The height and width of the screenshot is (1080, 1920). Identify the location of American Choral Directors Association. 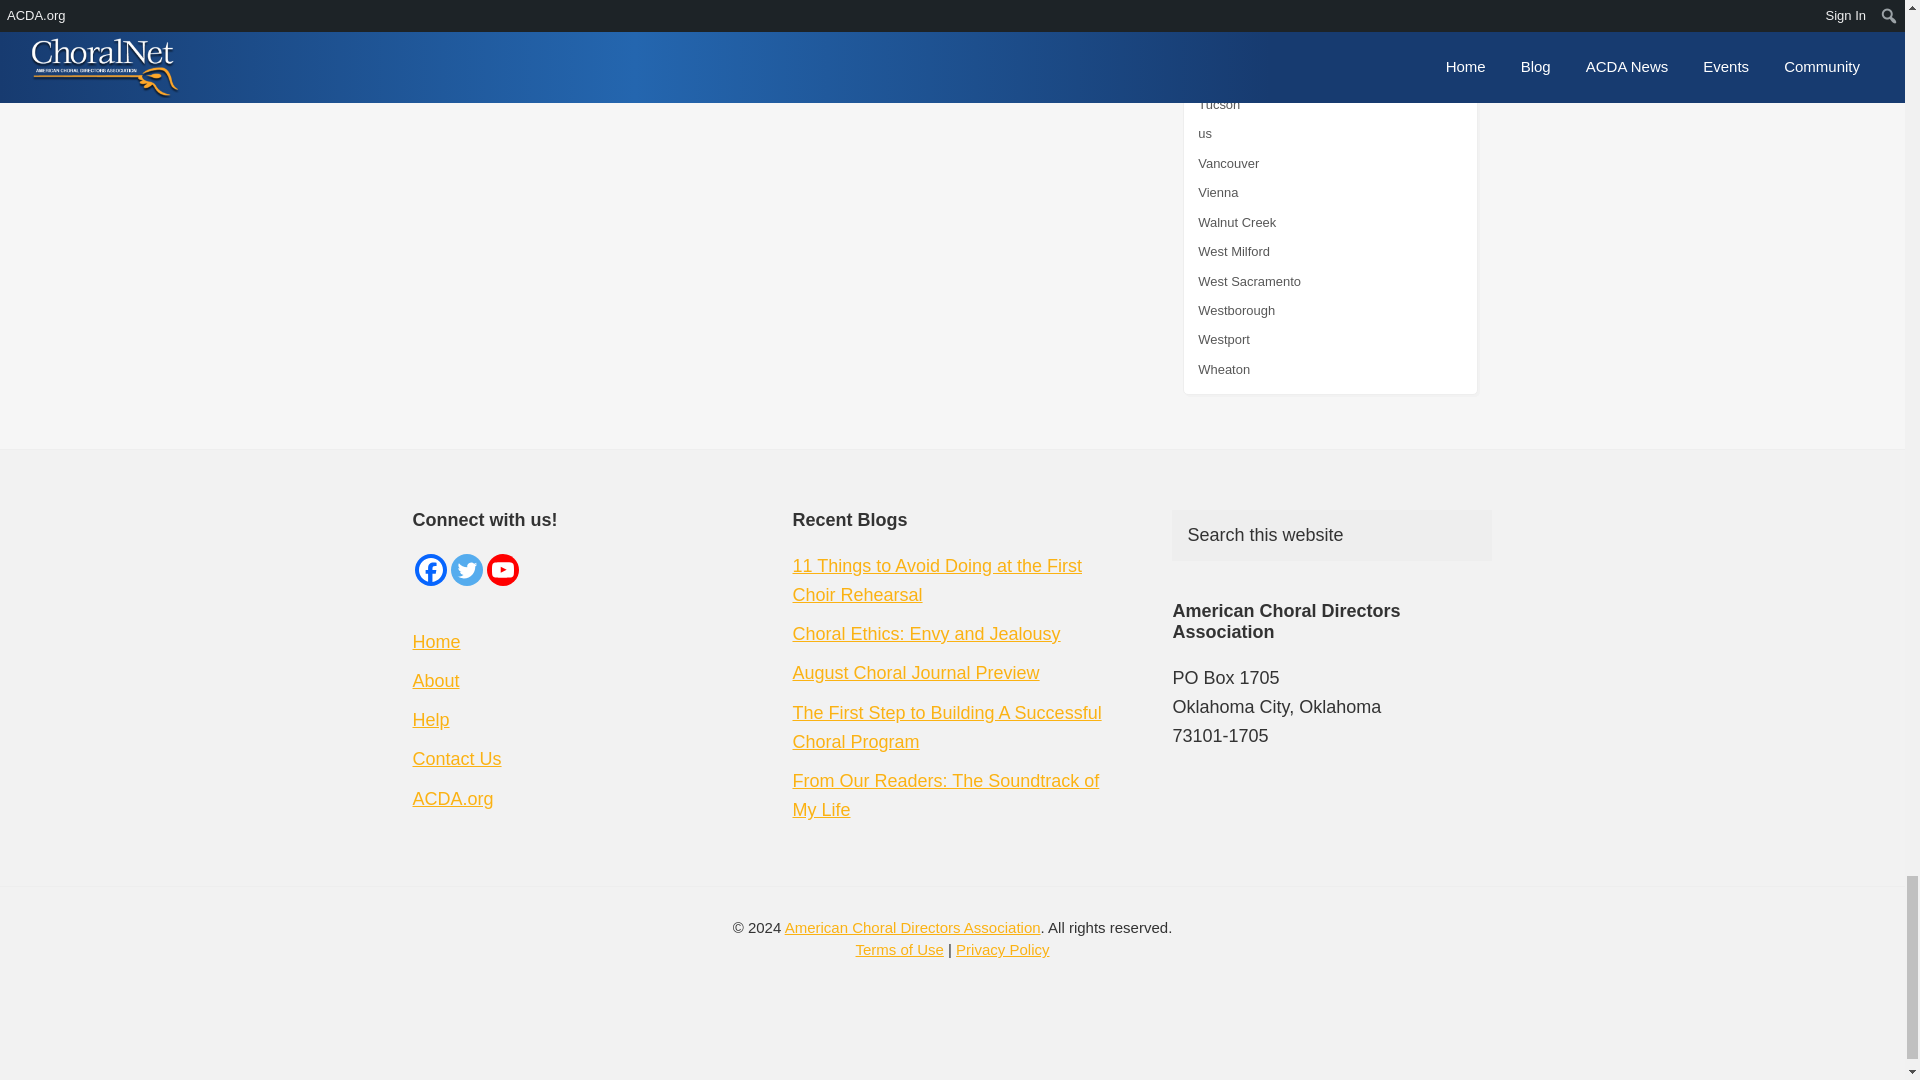
(452, 798).